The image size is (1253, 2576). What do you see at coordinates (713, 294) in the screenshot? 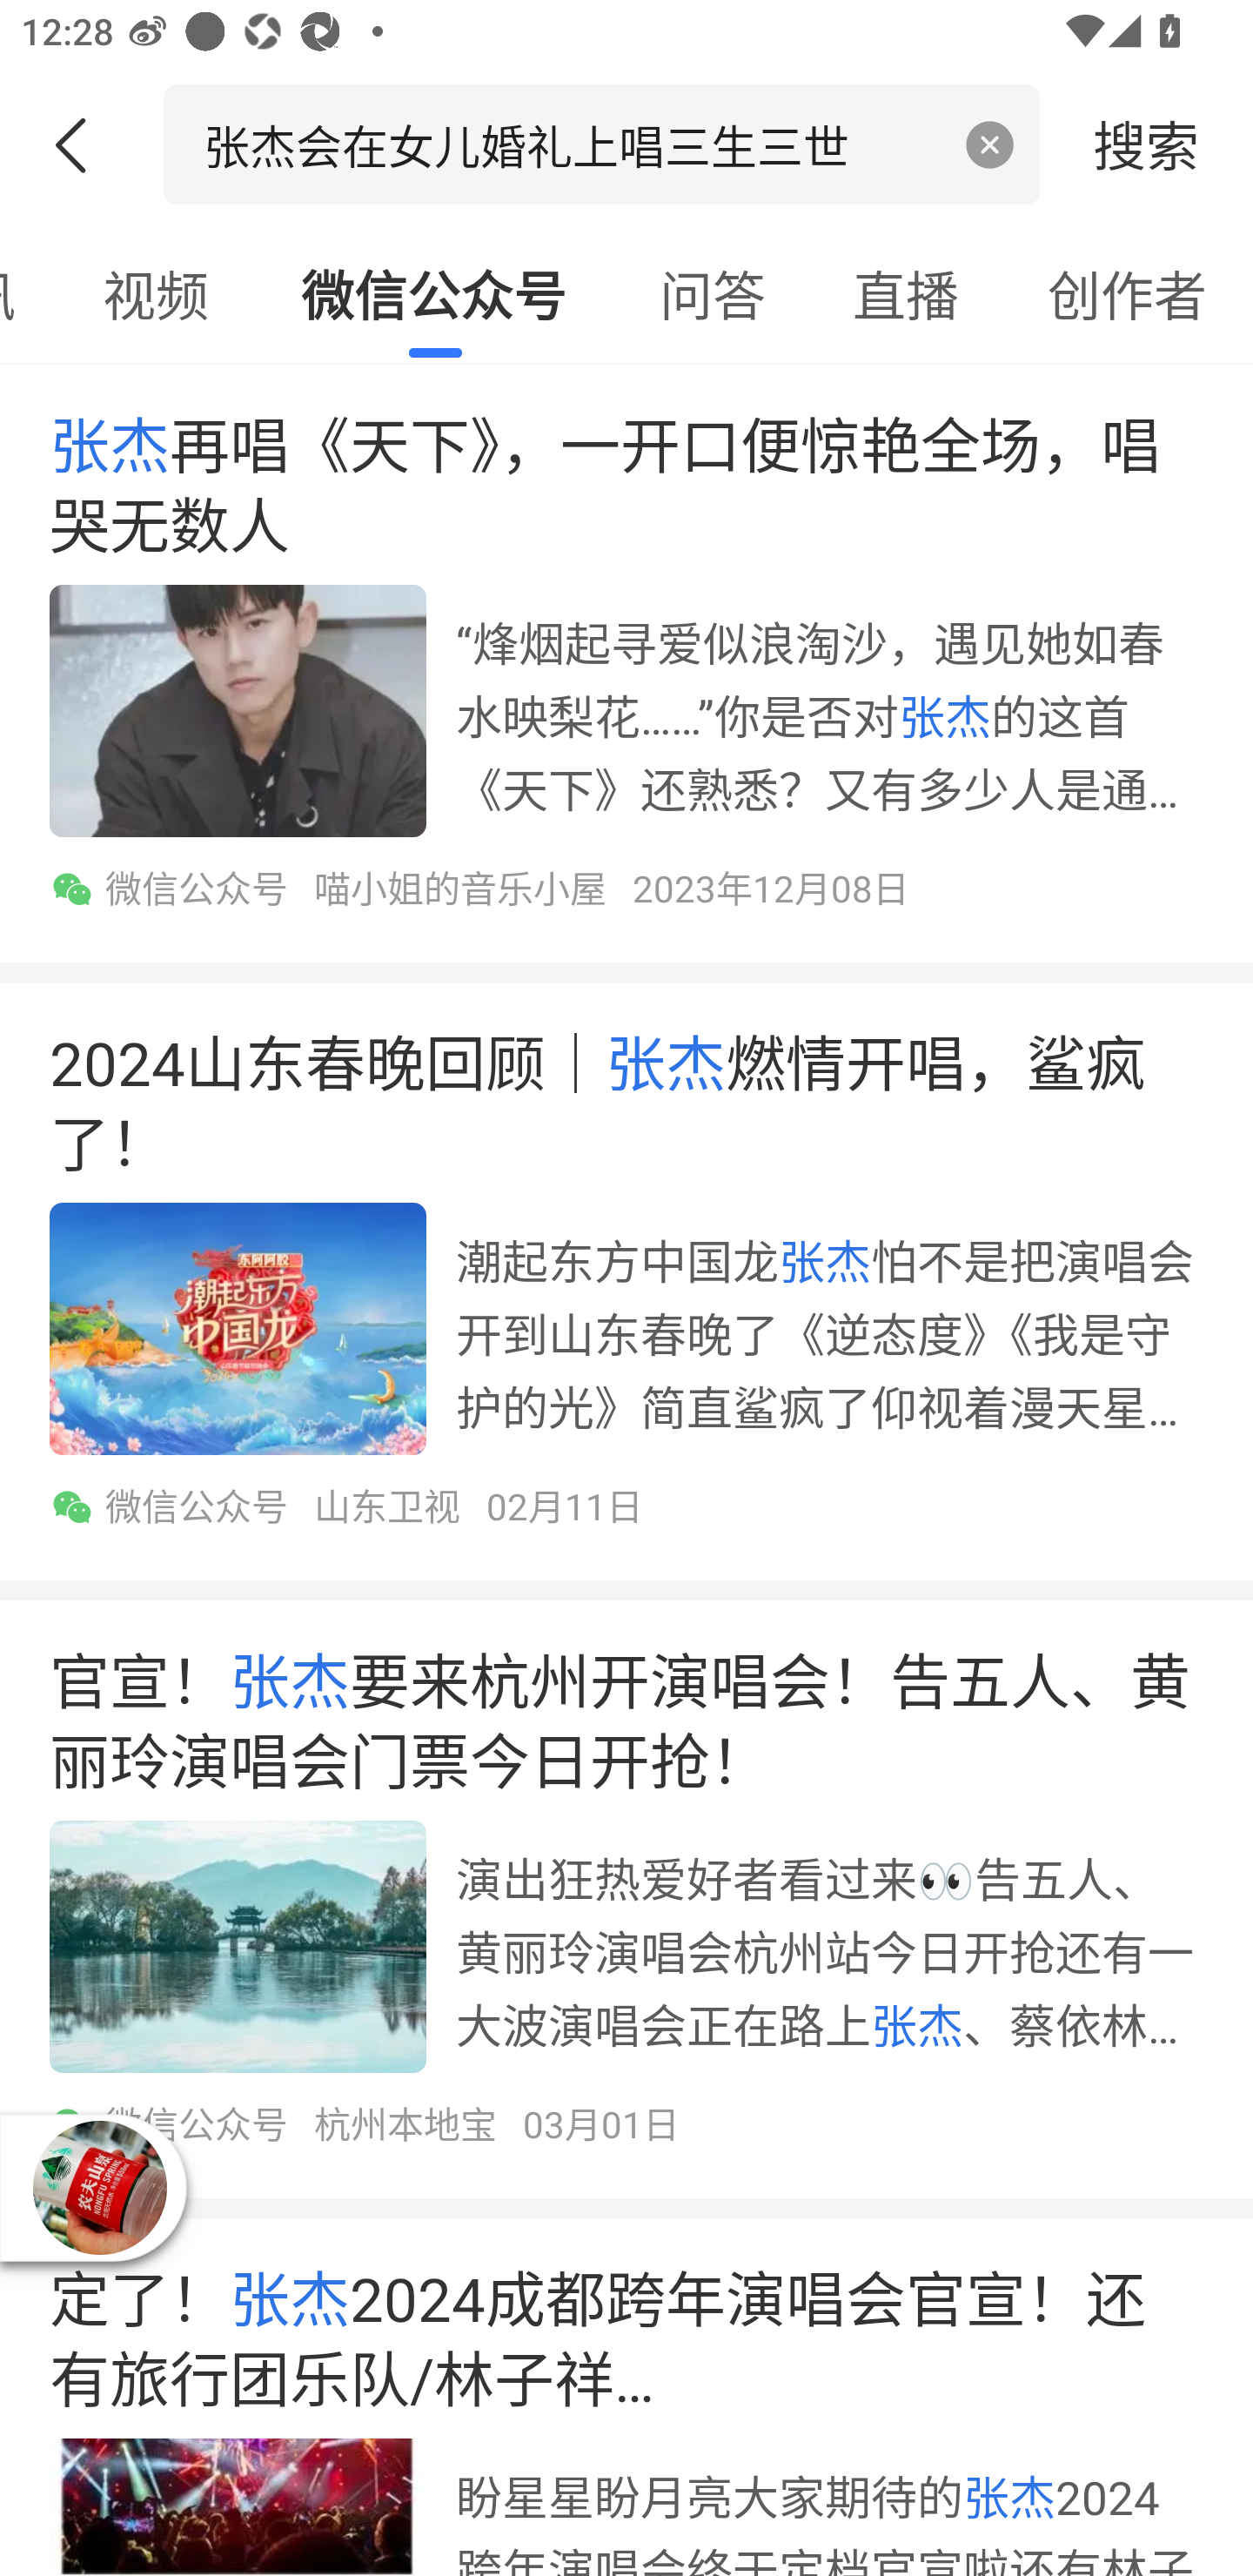
I see `问答，可选中` at bounding box center [713, 294].